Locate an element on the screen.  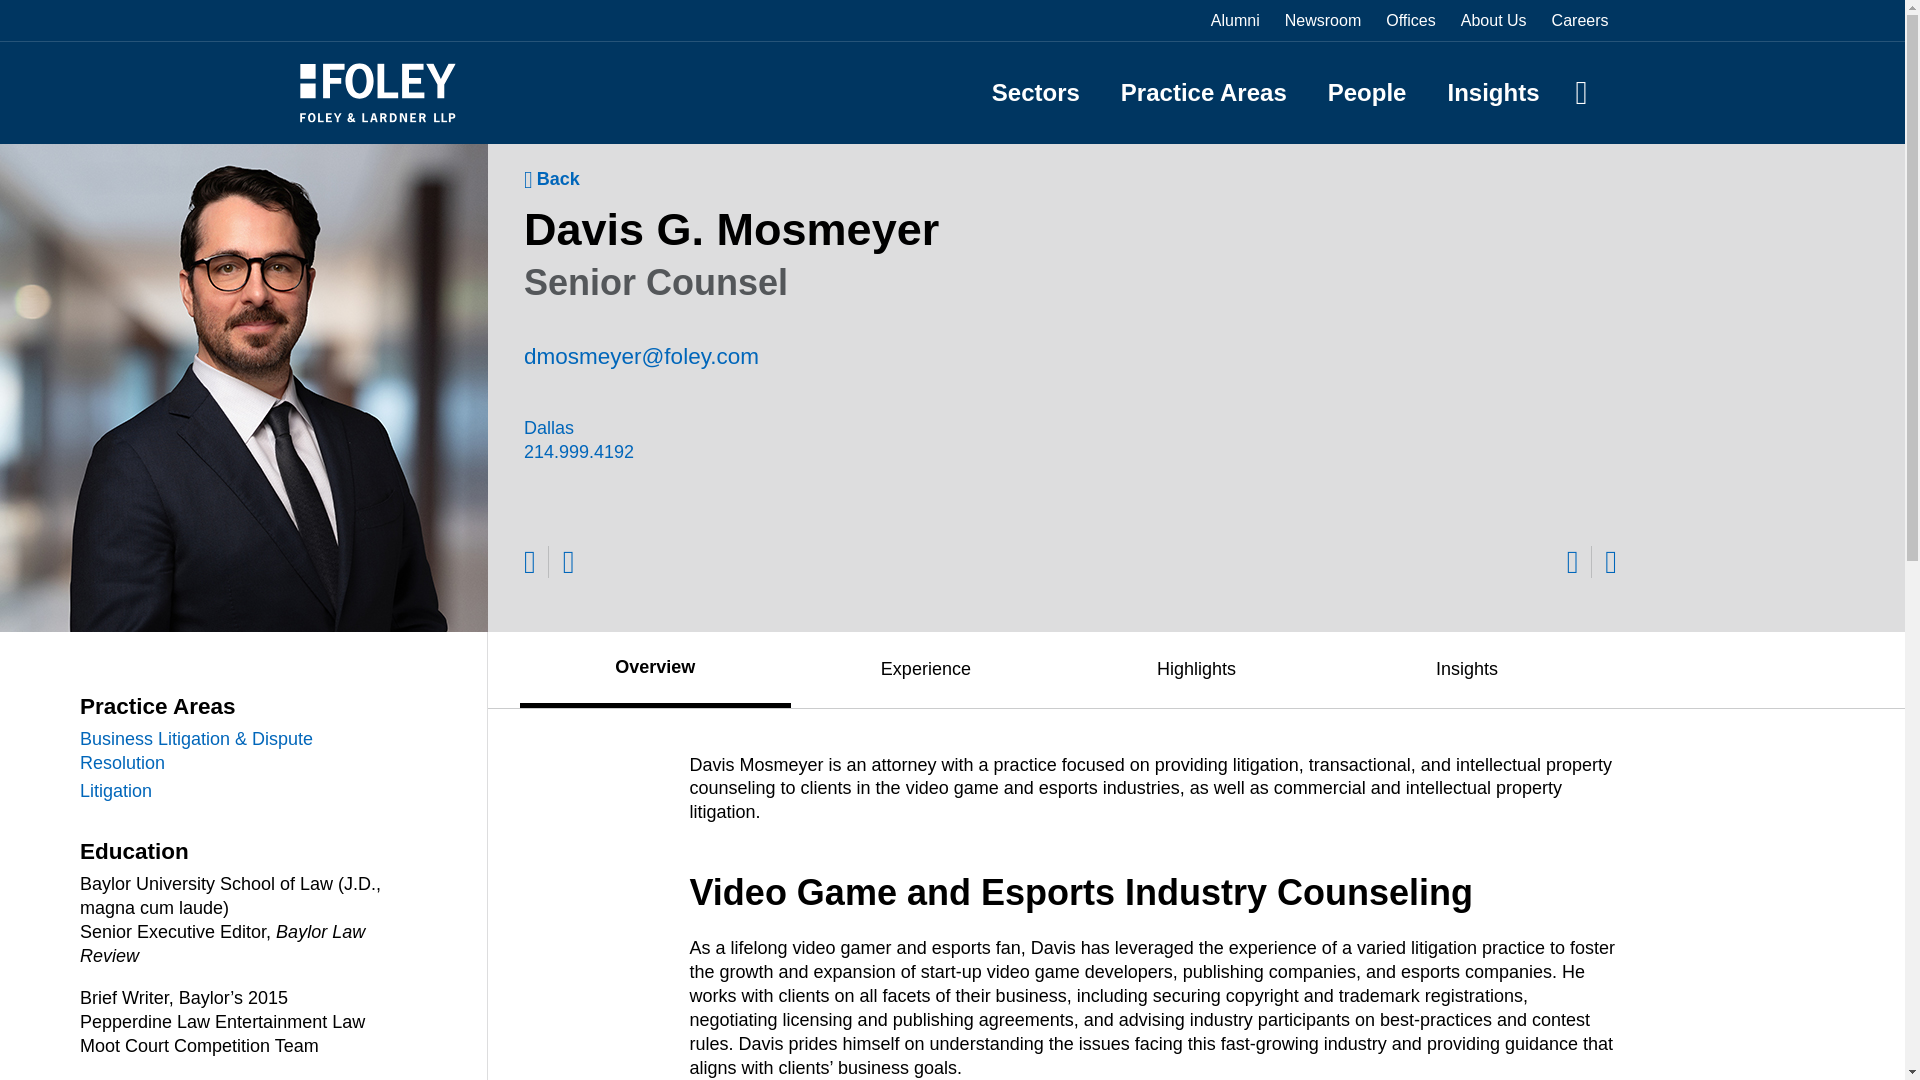
People is located at coordinates (1368, 92).